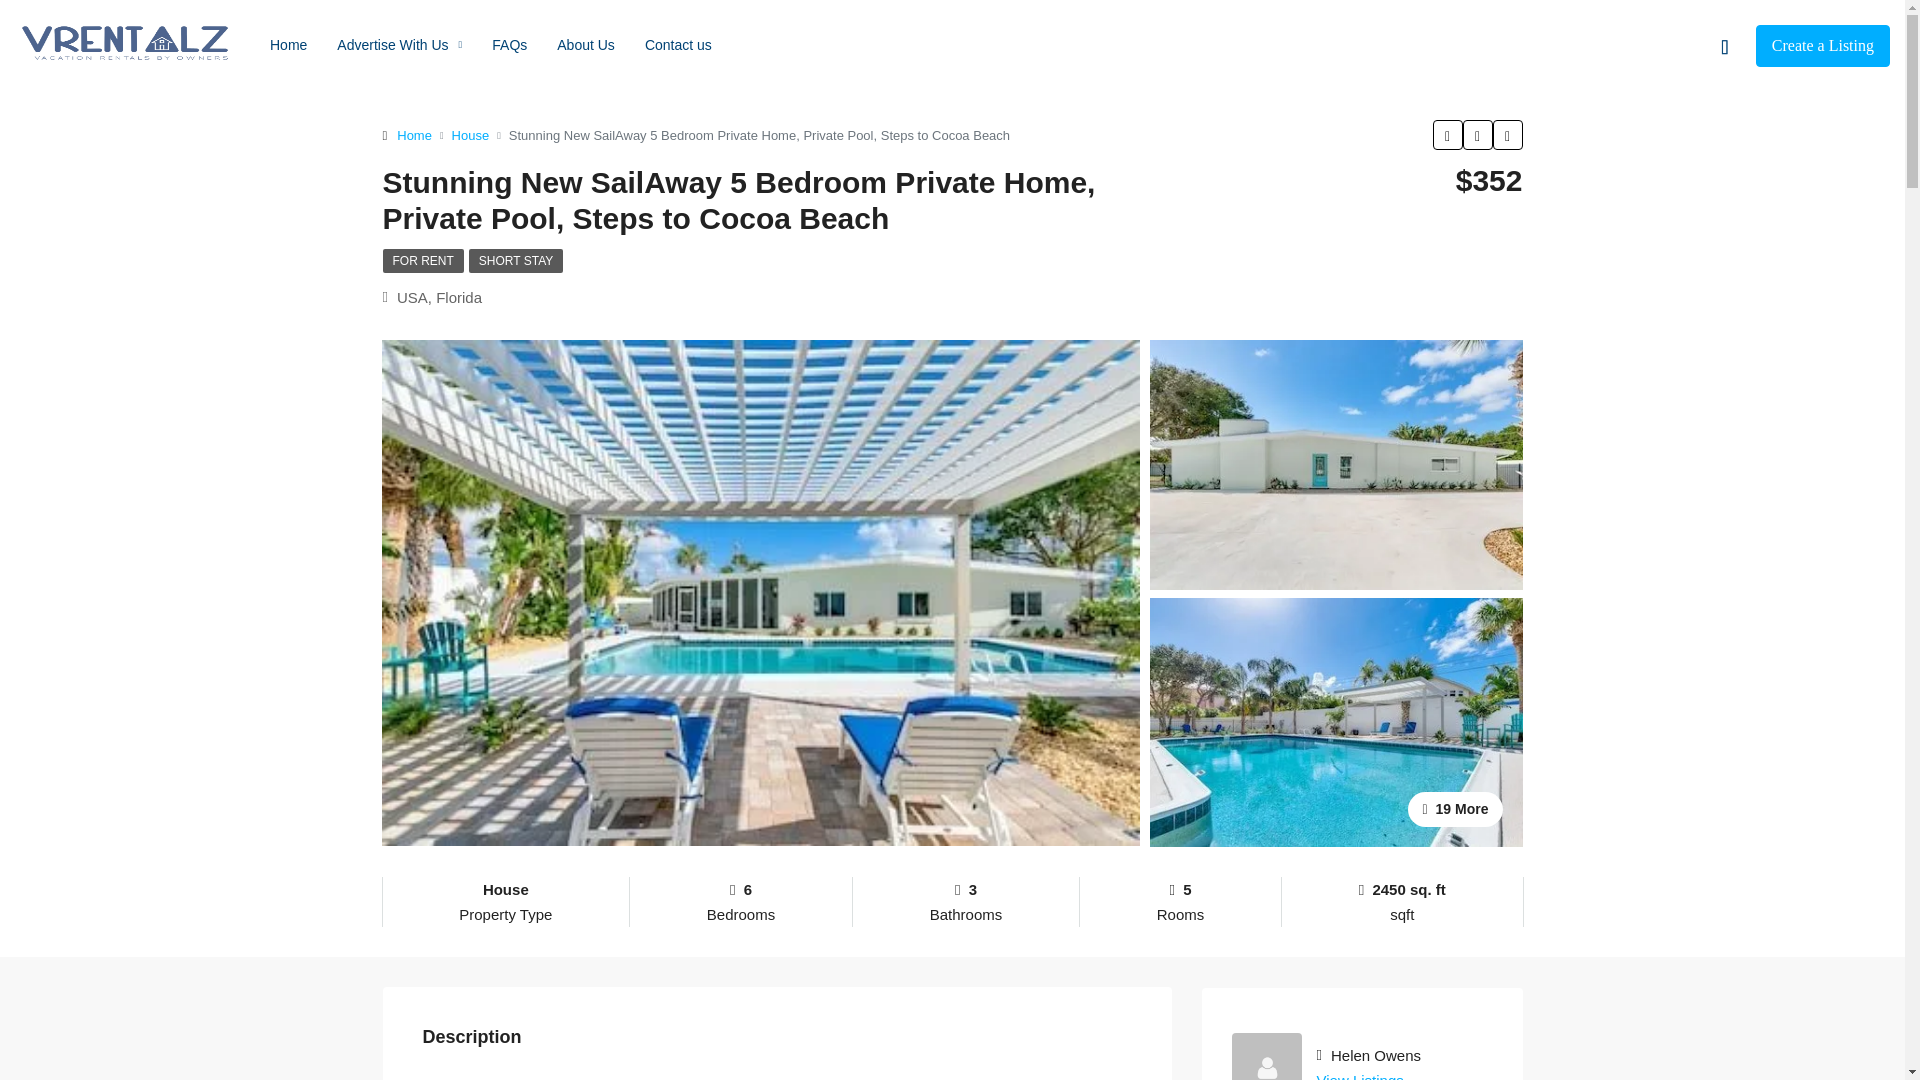 The width and height of the screenshot is (1920, 1080). I want to click on FOR RENT, so click(422, 261).